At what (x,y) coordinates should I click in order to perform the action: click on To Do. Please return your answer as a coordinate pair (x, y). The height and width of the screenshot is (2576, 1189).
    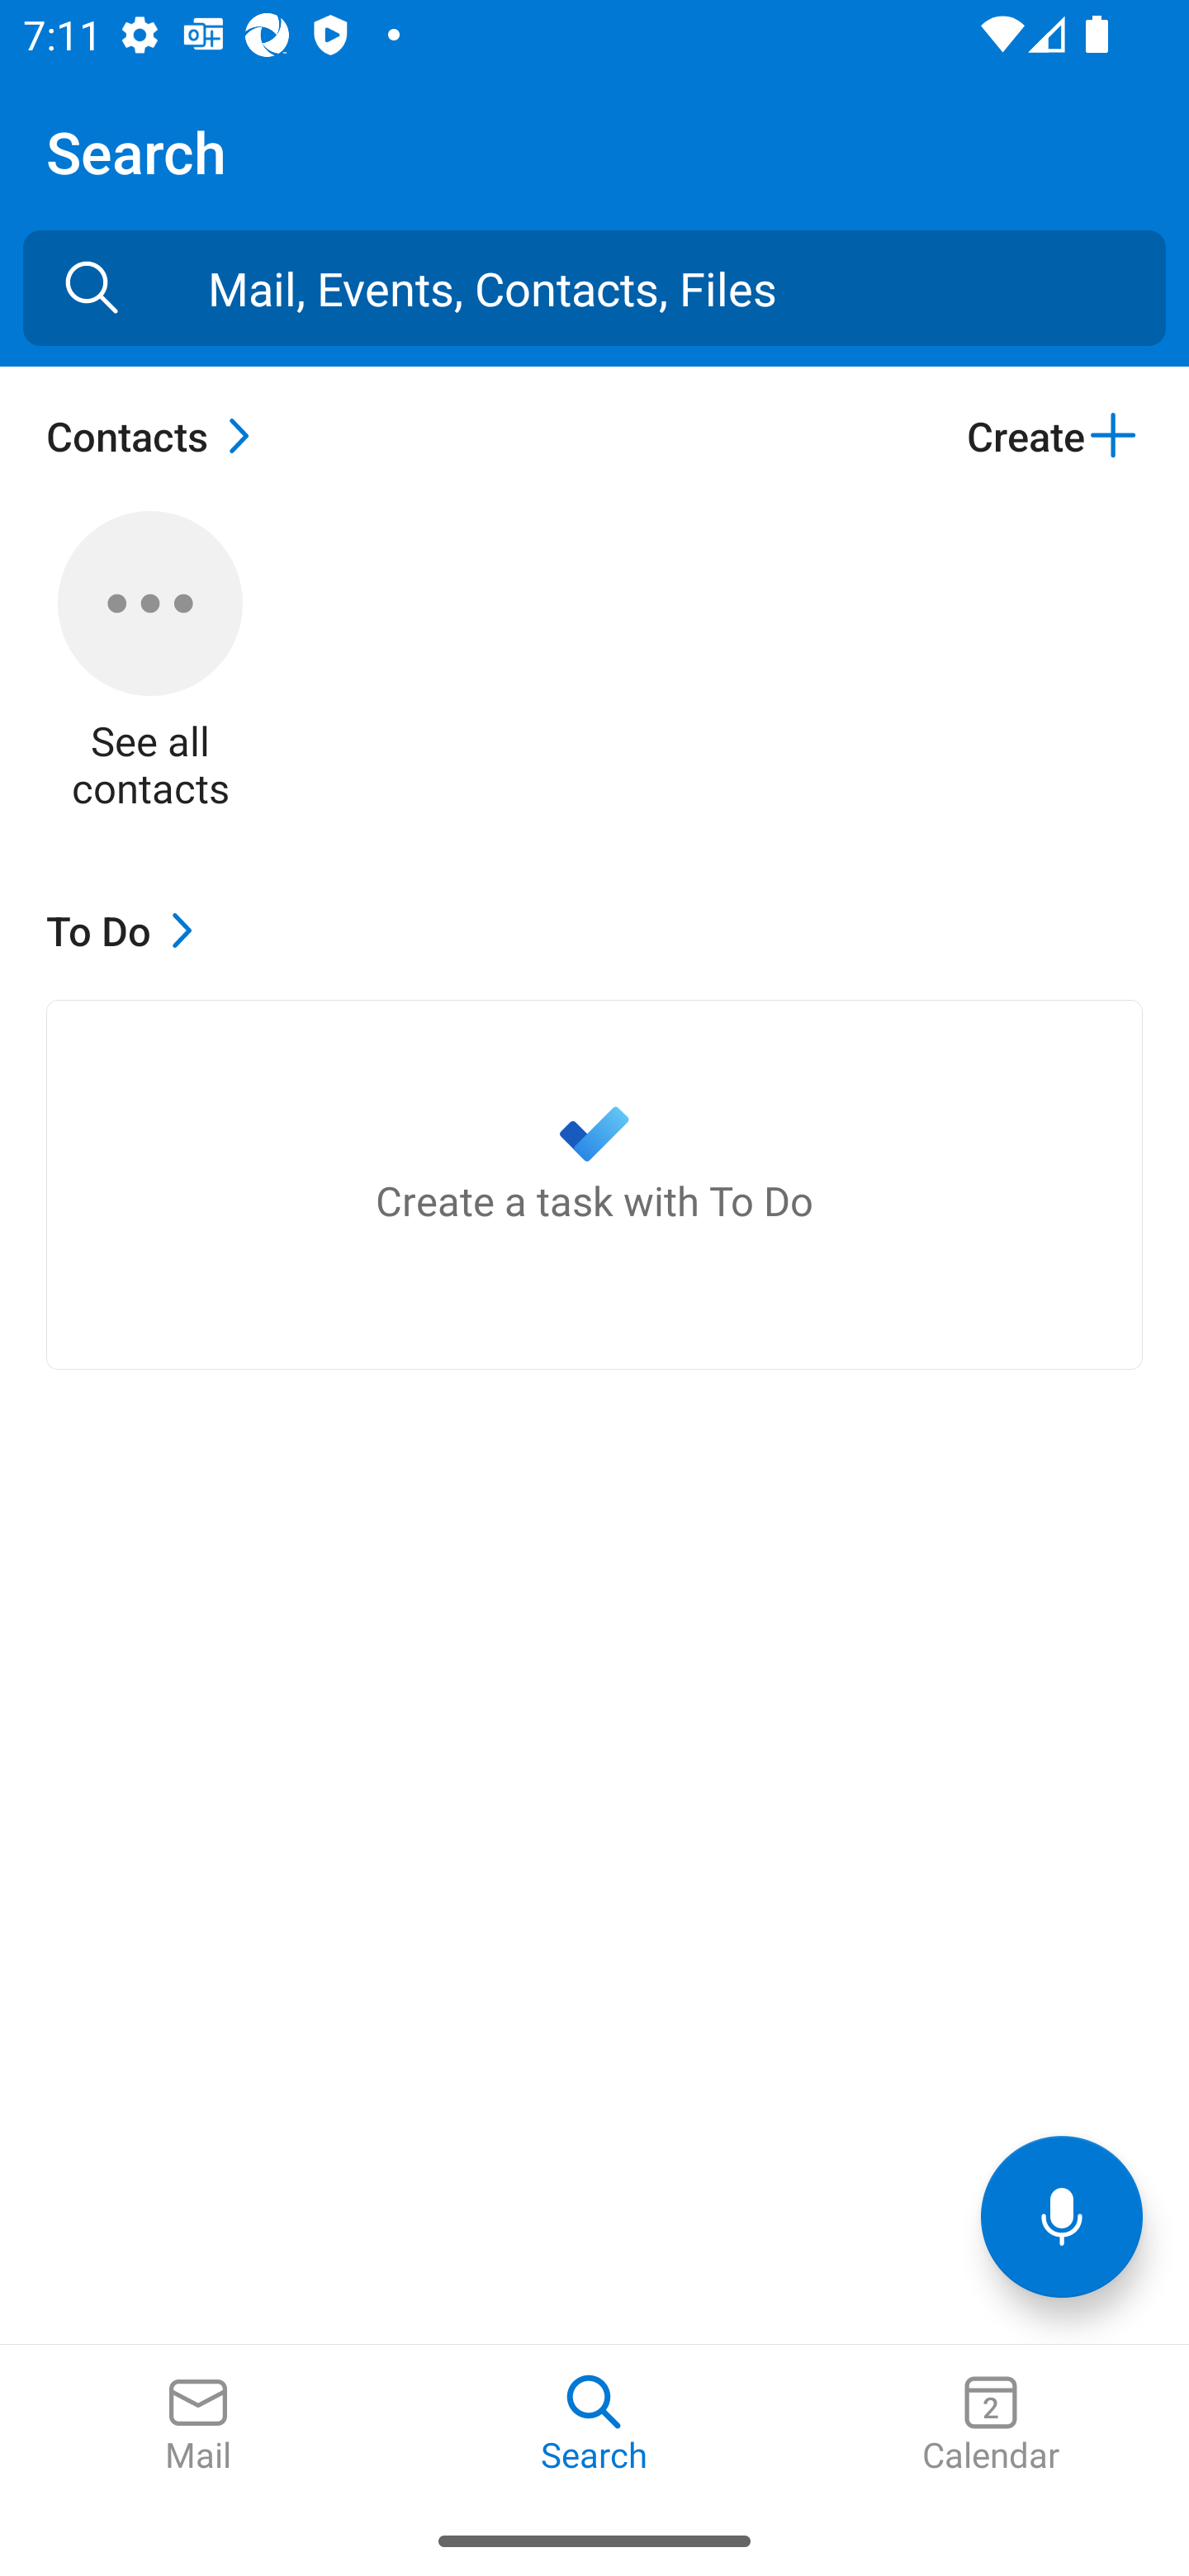
    Looking at the image, I should click on (127, 930).